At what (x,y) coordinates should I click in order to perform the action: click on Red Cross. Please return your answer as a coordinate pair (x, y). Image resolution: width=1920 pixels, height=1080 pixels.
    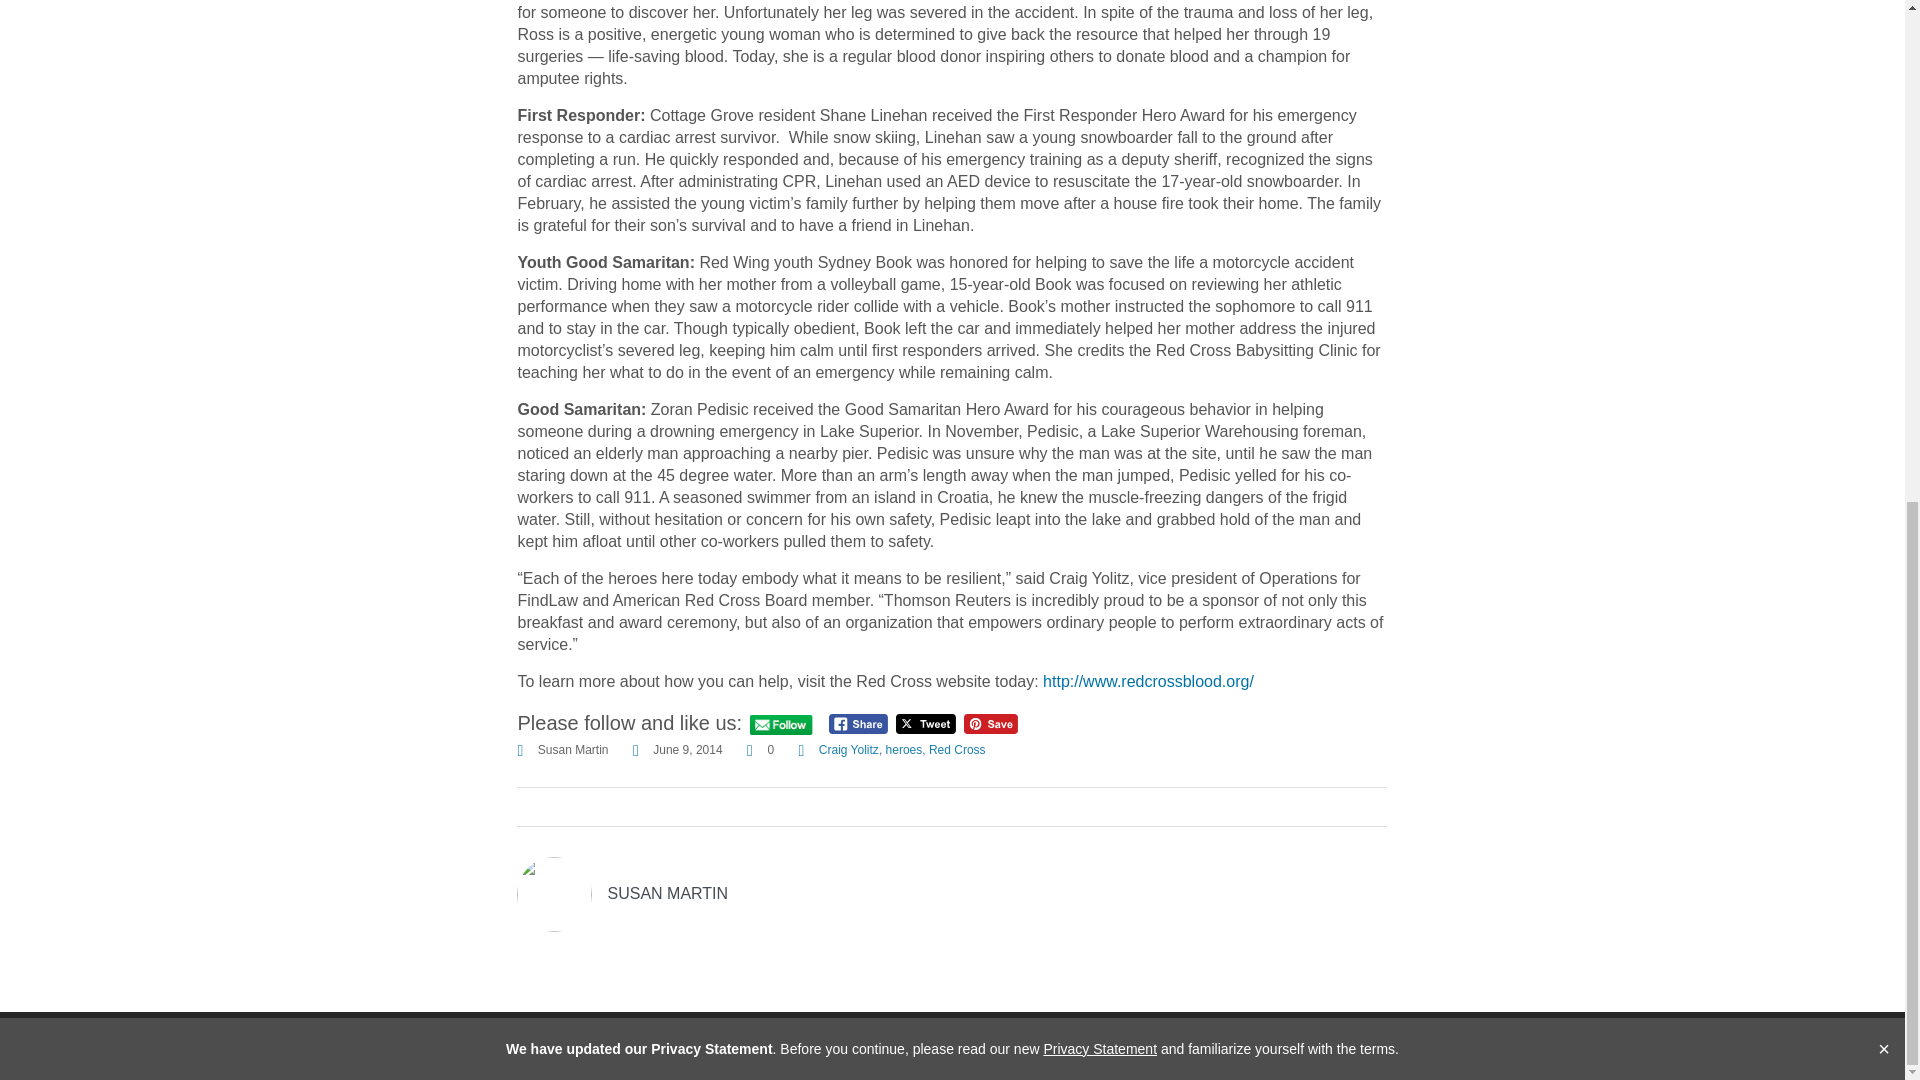
    Looking at the image, I should click on (958, 750).